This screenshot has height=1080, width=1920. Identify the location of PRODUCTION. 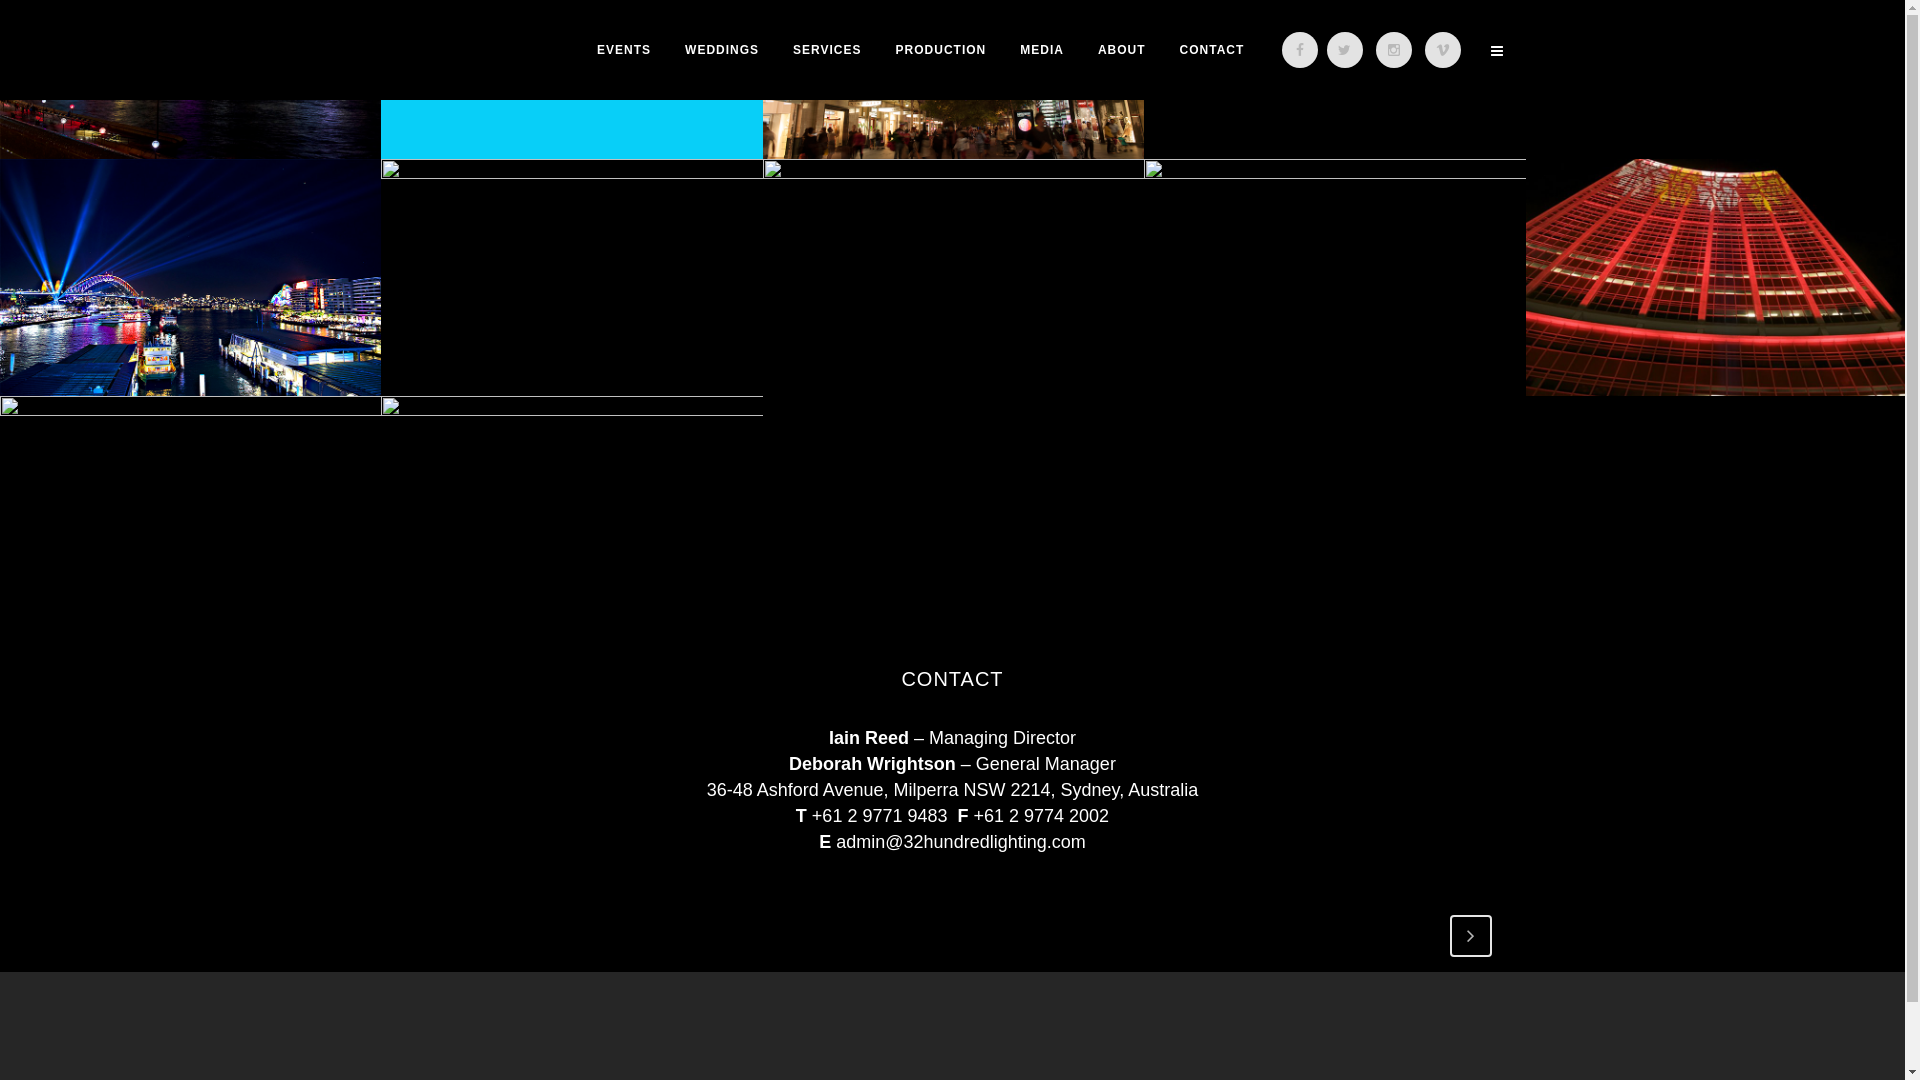
(942, 50).